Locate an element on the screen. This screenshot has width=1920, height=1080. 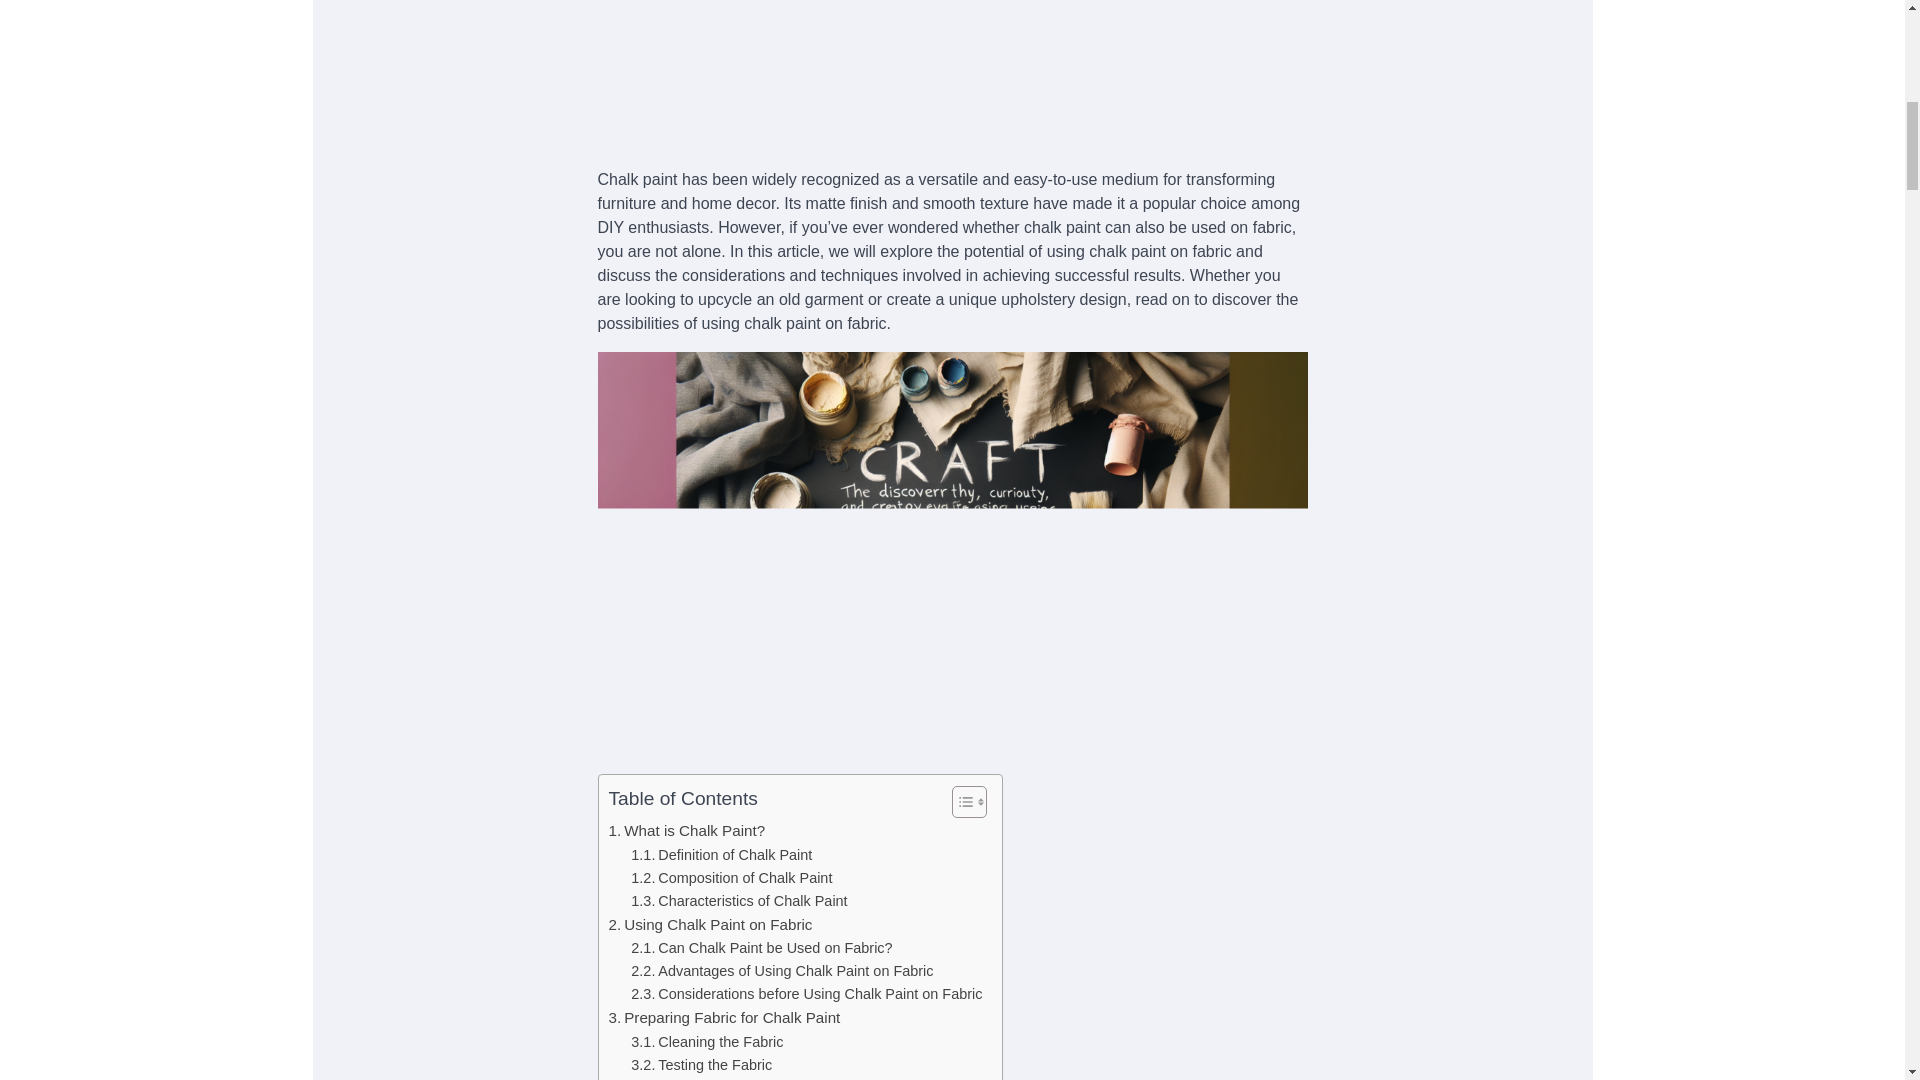
Preparing Fabric for Chalk Paint is located at coordinates (724, 1018).